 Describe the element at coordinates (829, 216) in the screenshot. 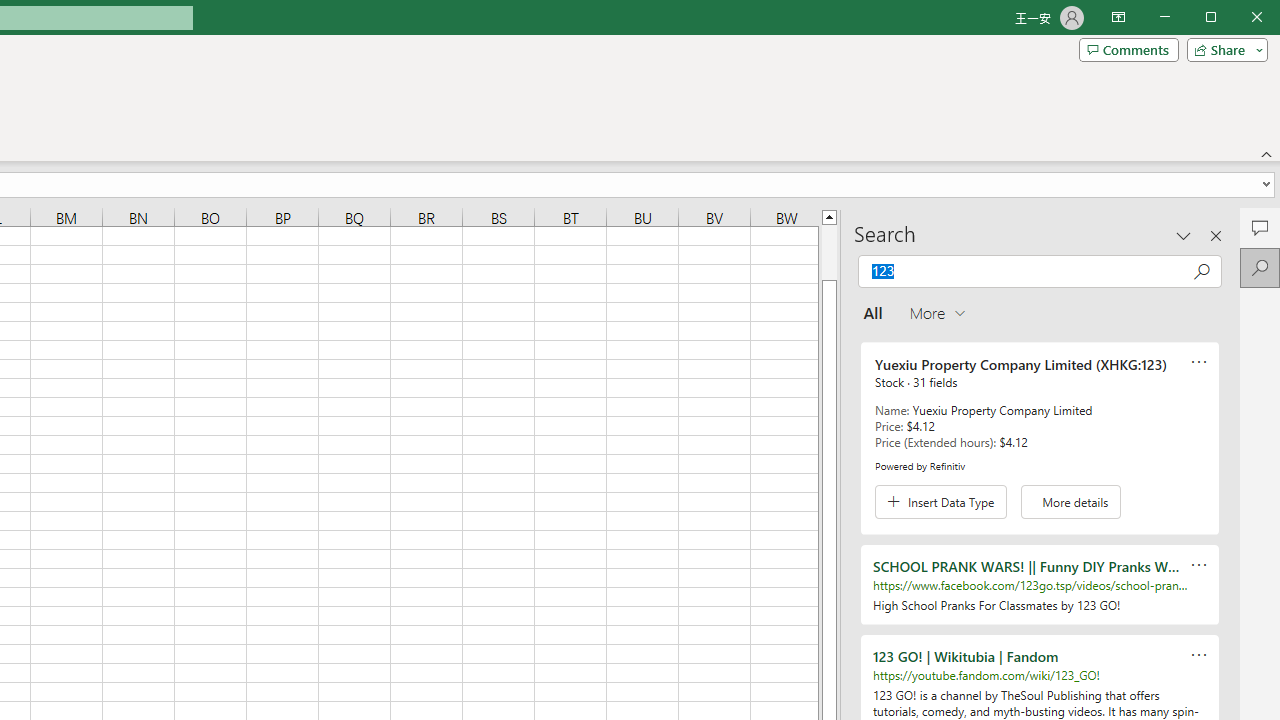

I see `Line up` at that location.